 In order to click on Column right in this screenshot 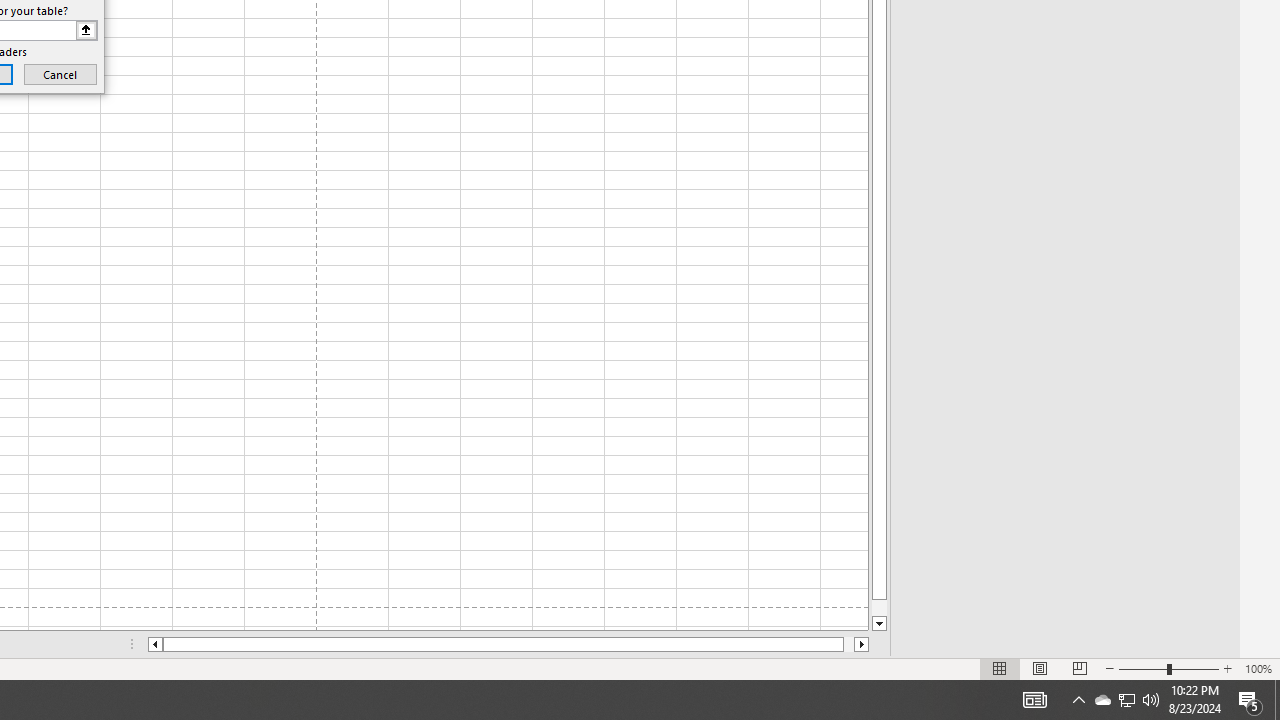, I will do `click(862, 644)`.